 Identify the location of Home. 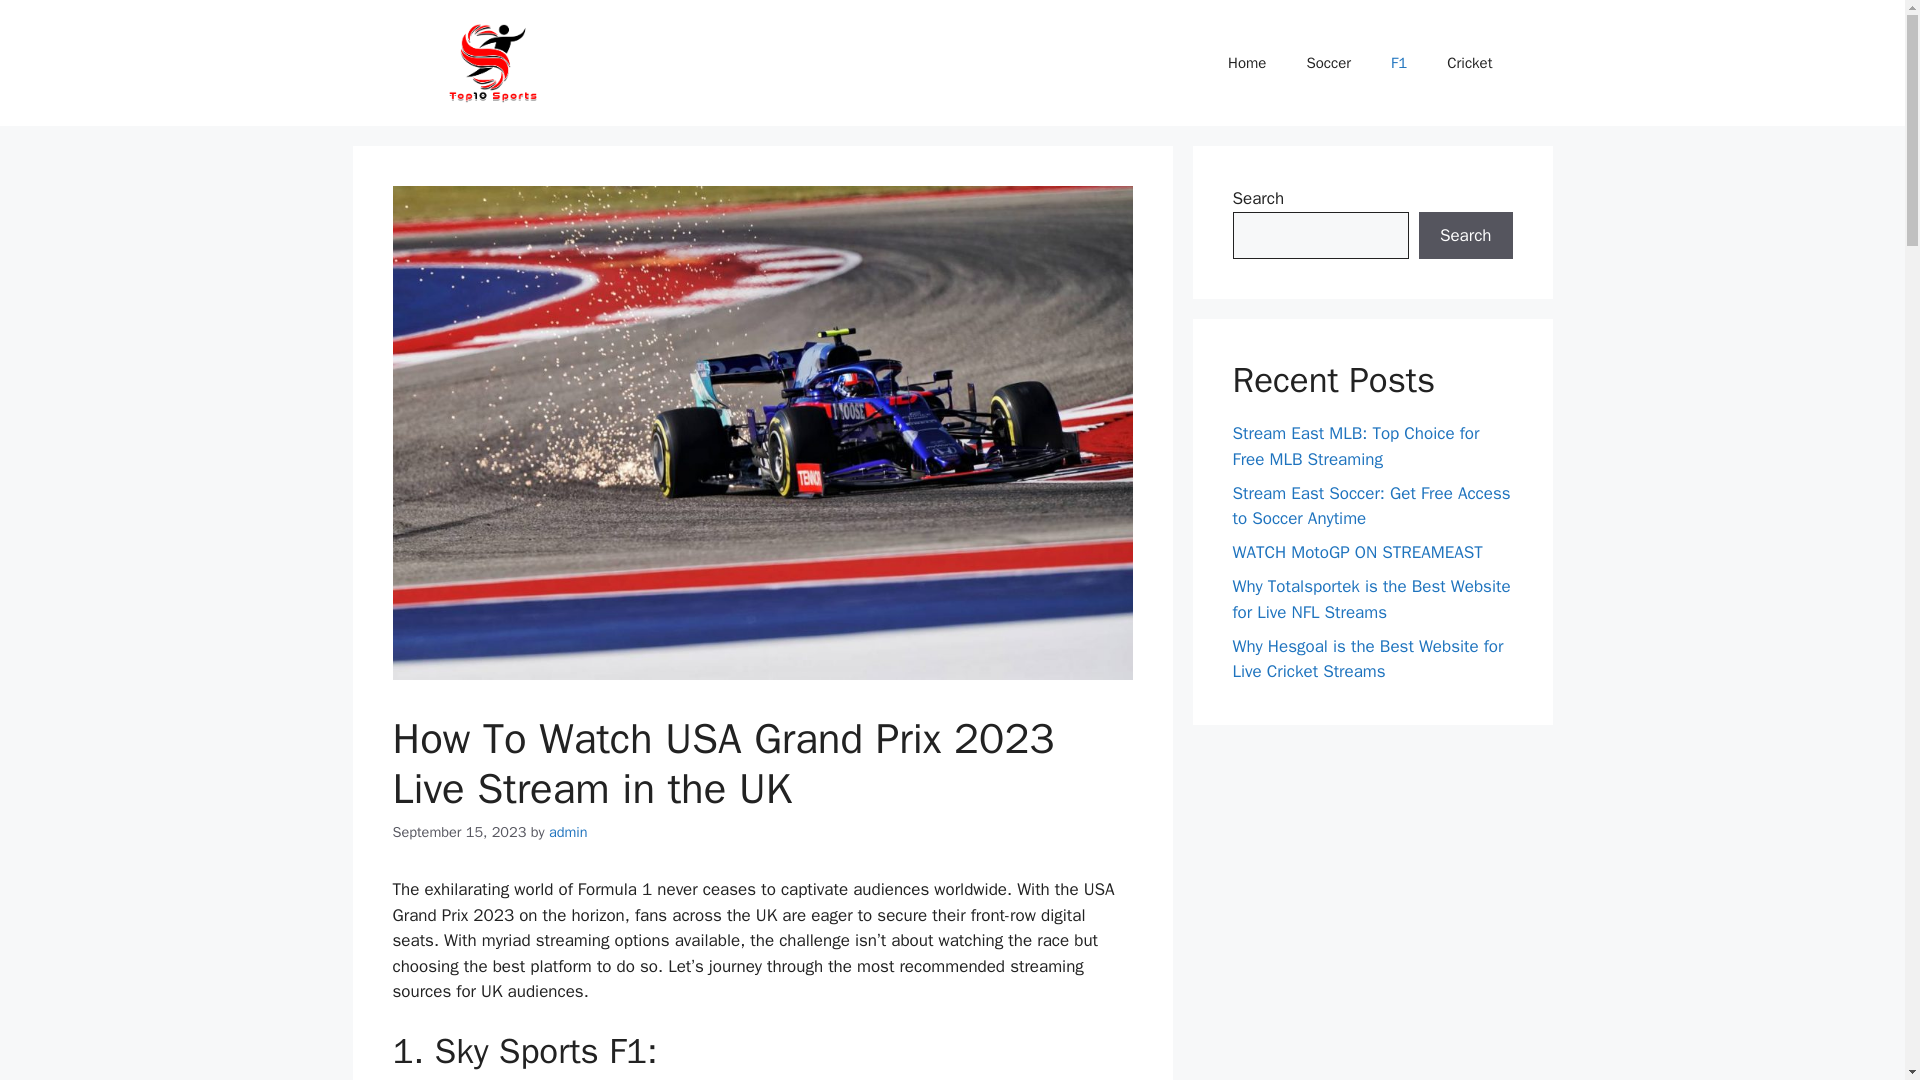
(1246, 62).